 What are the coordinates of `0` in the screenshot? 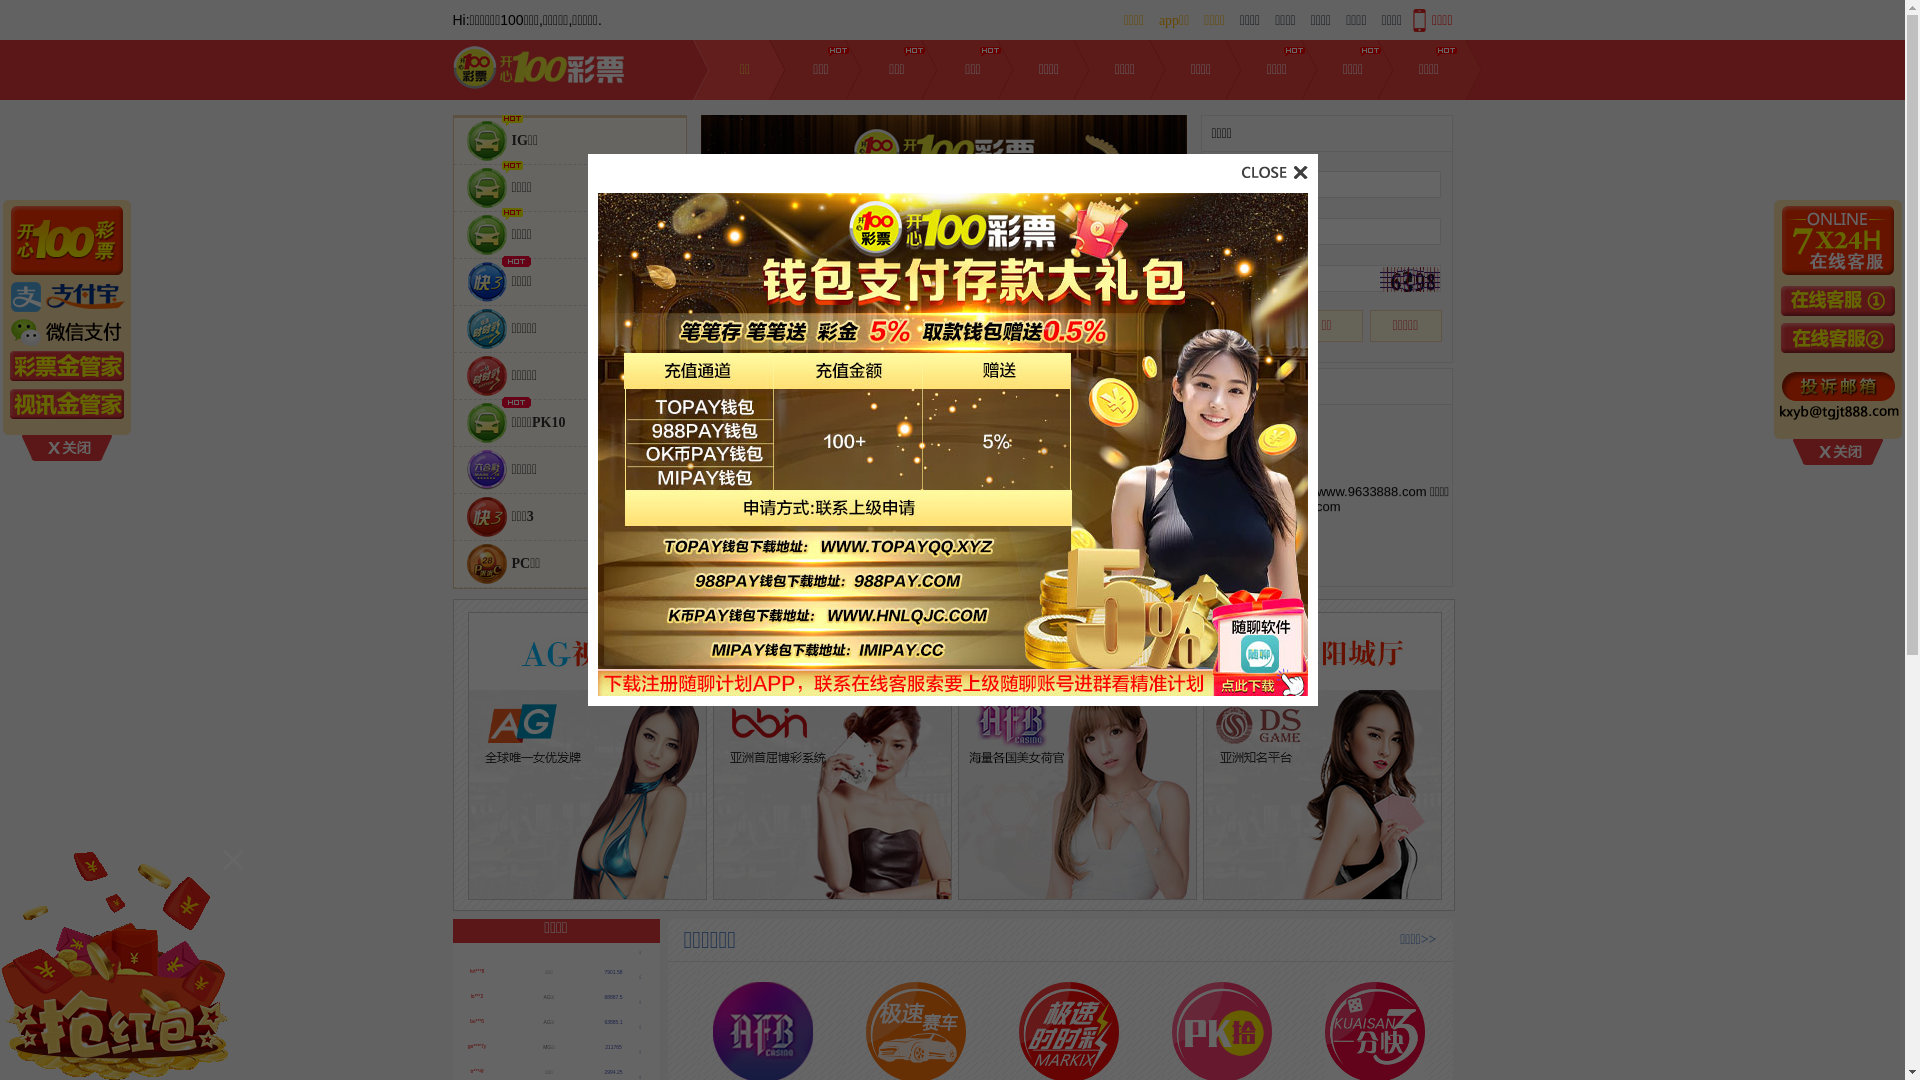 It's located at (1322, 756).